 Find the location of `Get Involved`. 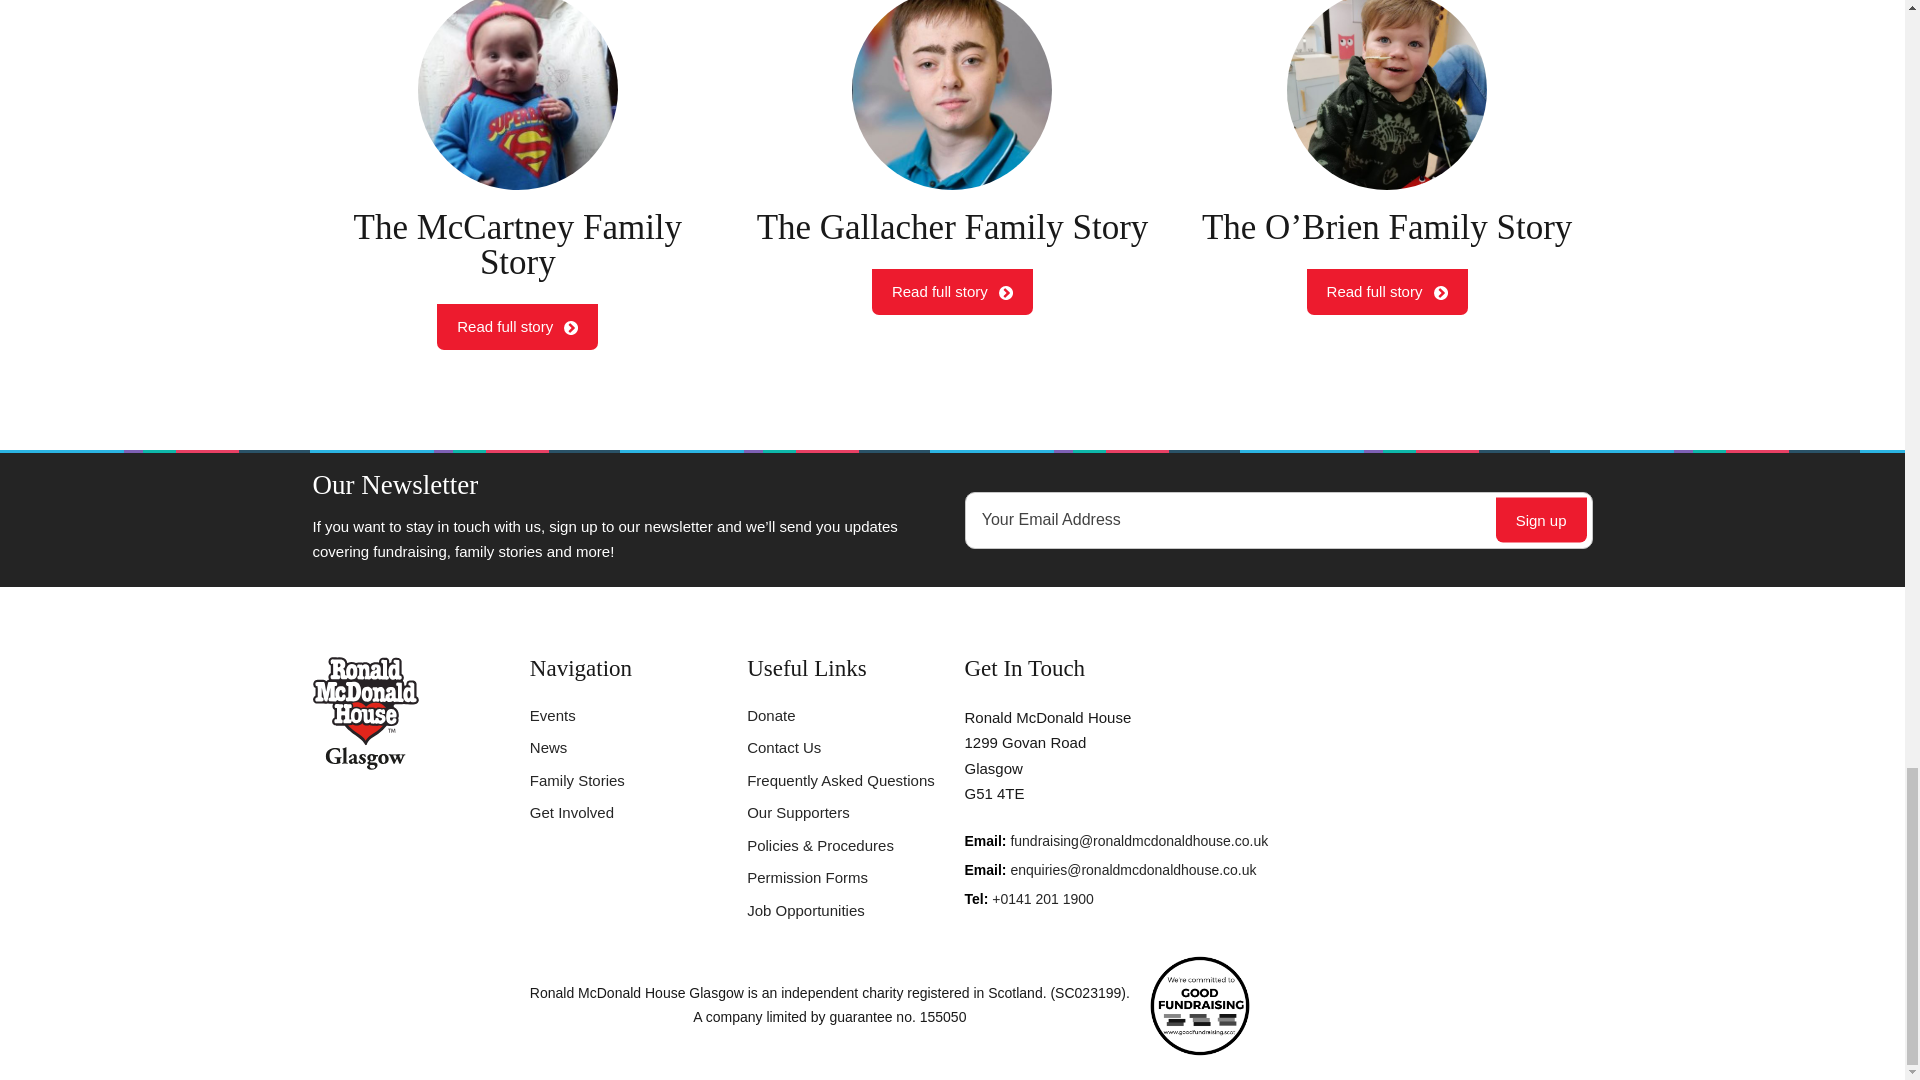

Get Involved is located at coordinates (1541, 520).